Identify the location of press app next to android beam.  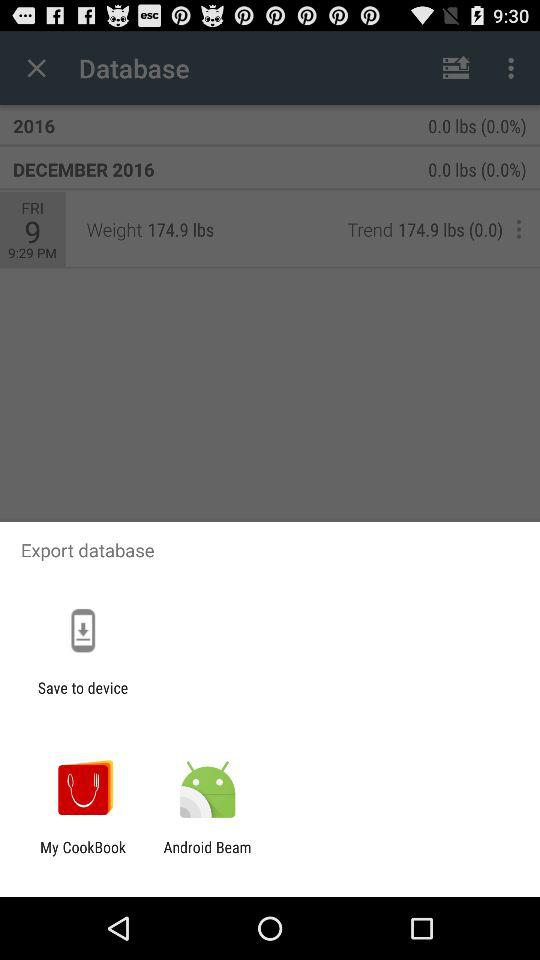
(83, 856).